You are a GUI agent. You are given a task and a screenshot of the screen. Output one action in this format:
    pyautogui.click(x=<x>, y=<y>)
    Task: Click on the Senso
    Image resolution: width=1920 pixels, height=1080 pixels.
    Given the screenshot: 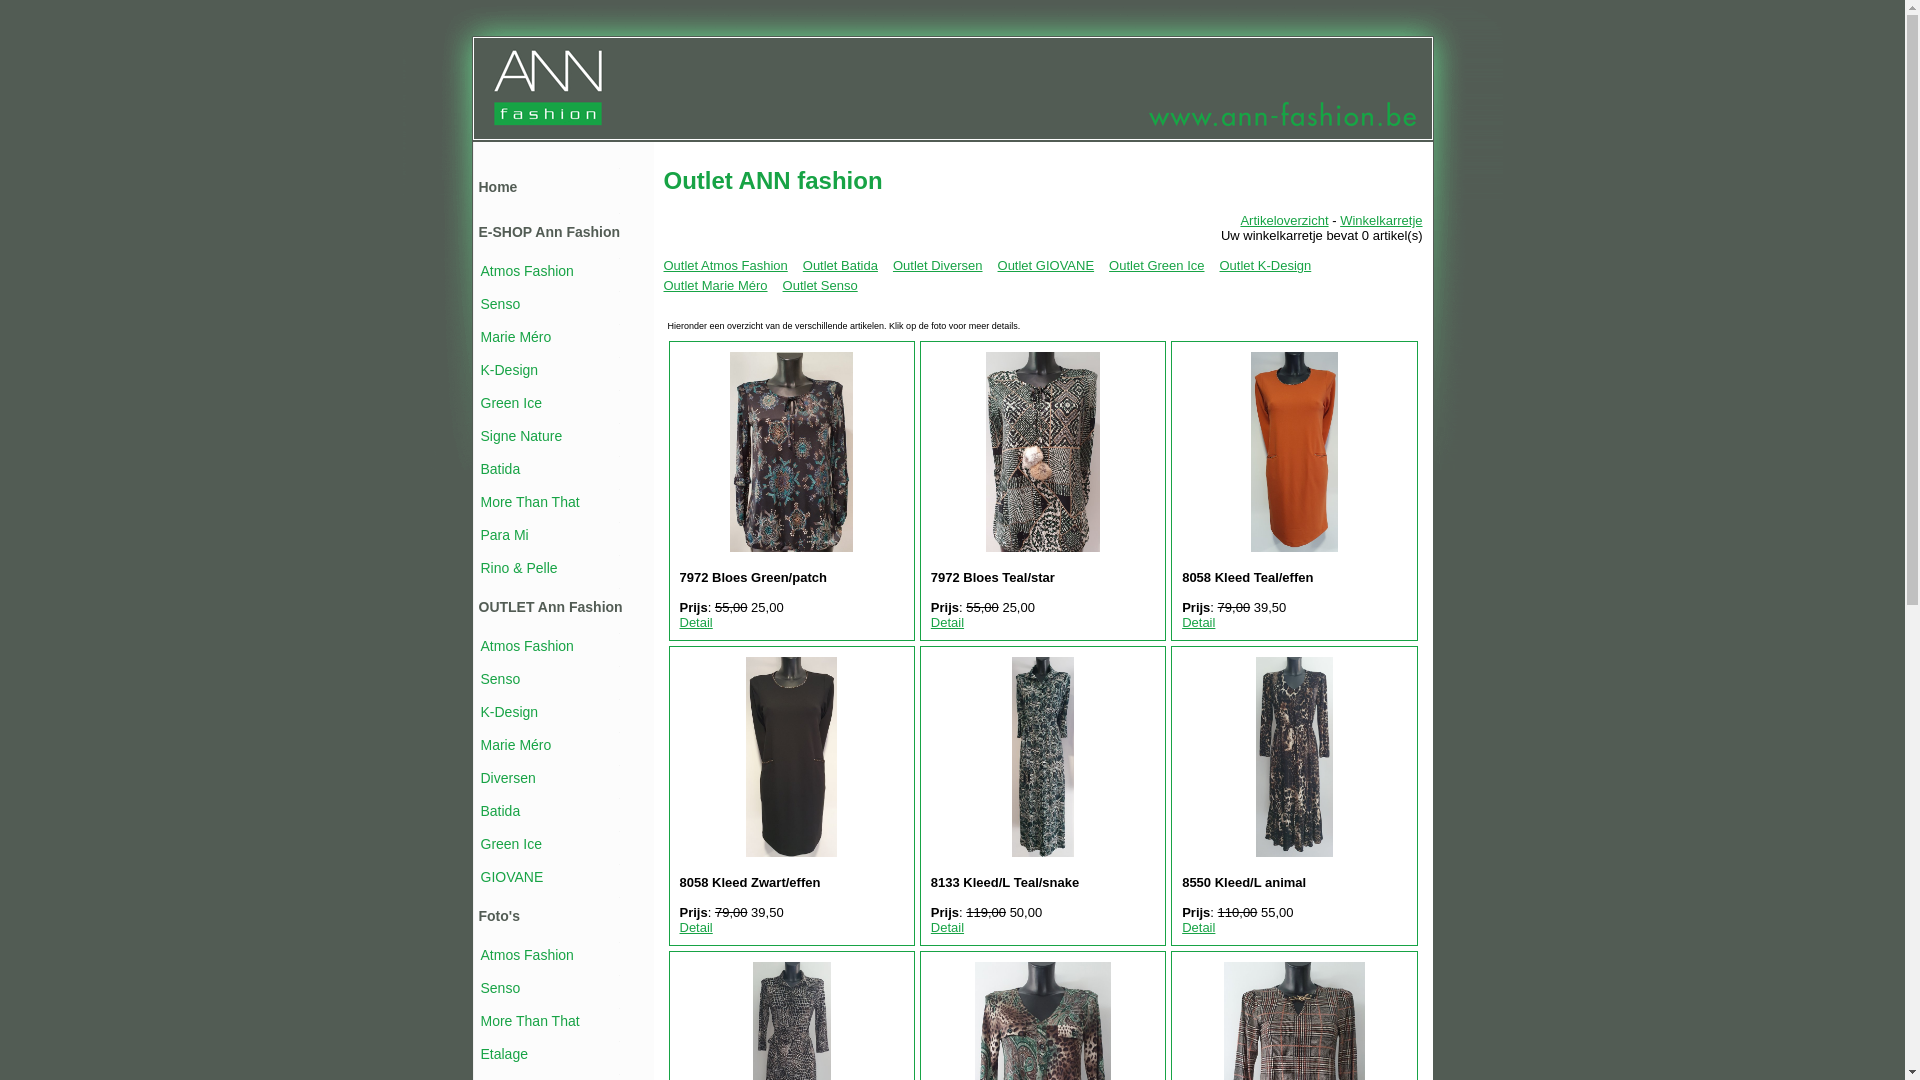 What is the action you would take?
    pyautogui.click(x=500, y=679)
    